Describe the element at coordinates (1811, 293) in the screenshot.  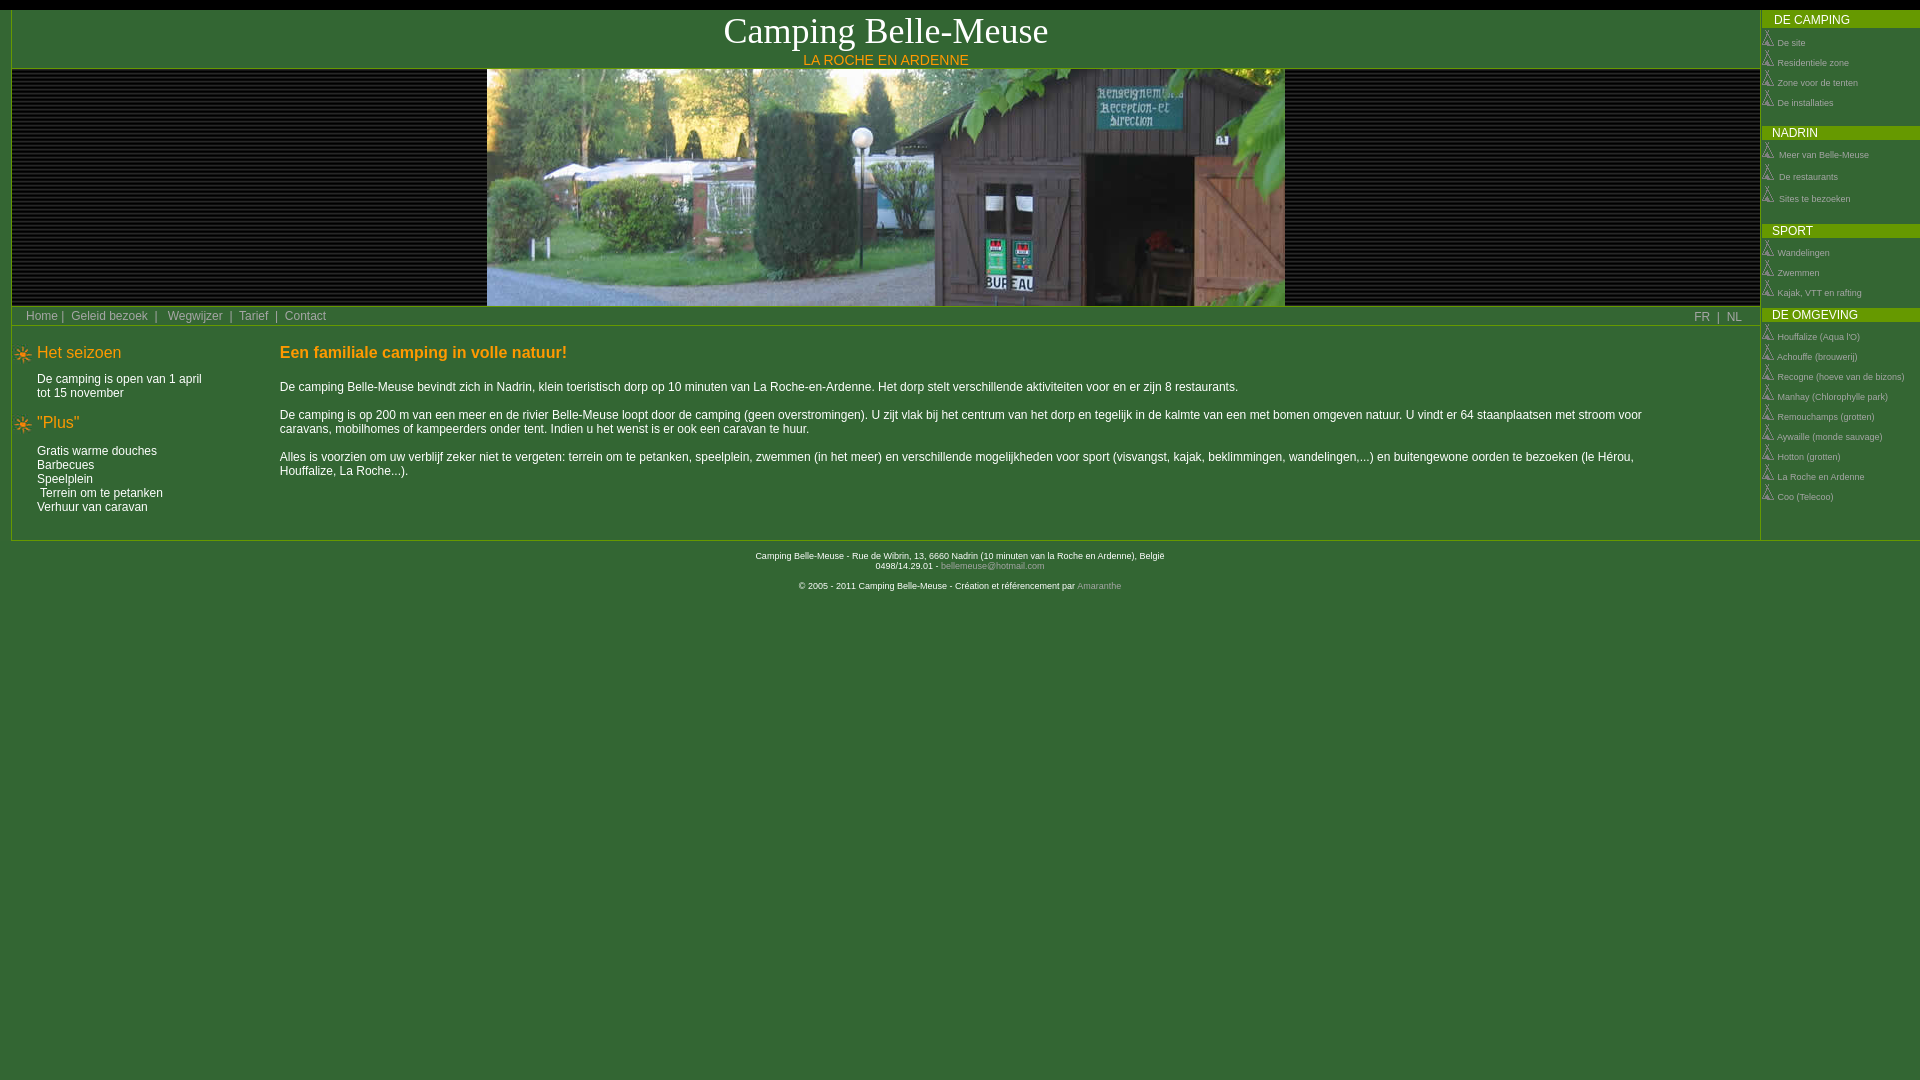
I see `Kajak, VTT en rafting` at that location.